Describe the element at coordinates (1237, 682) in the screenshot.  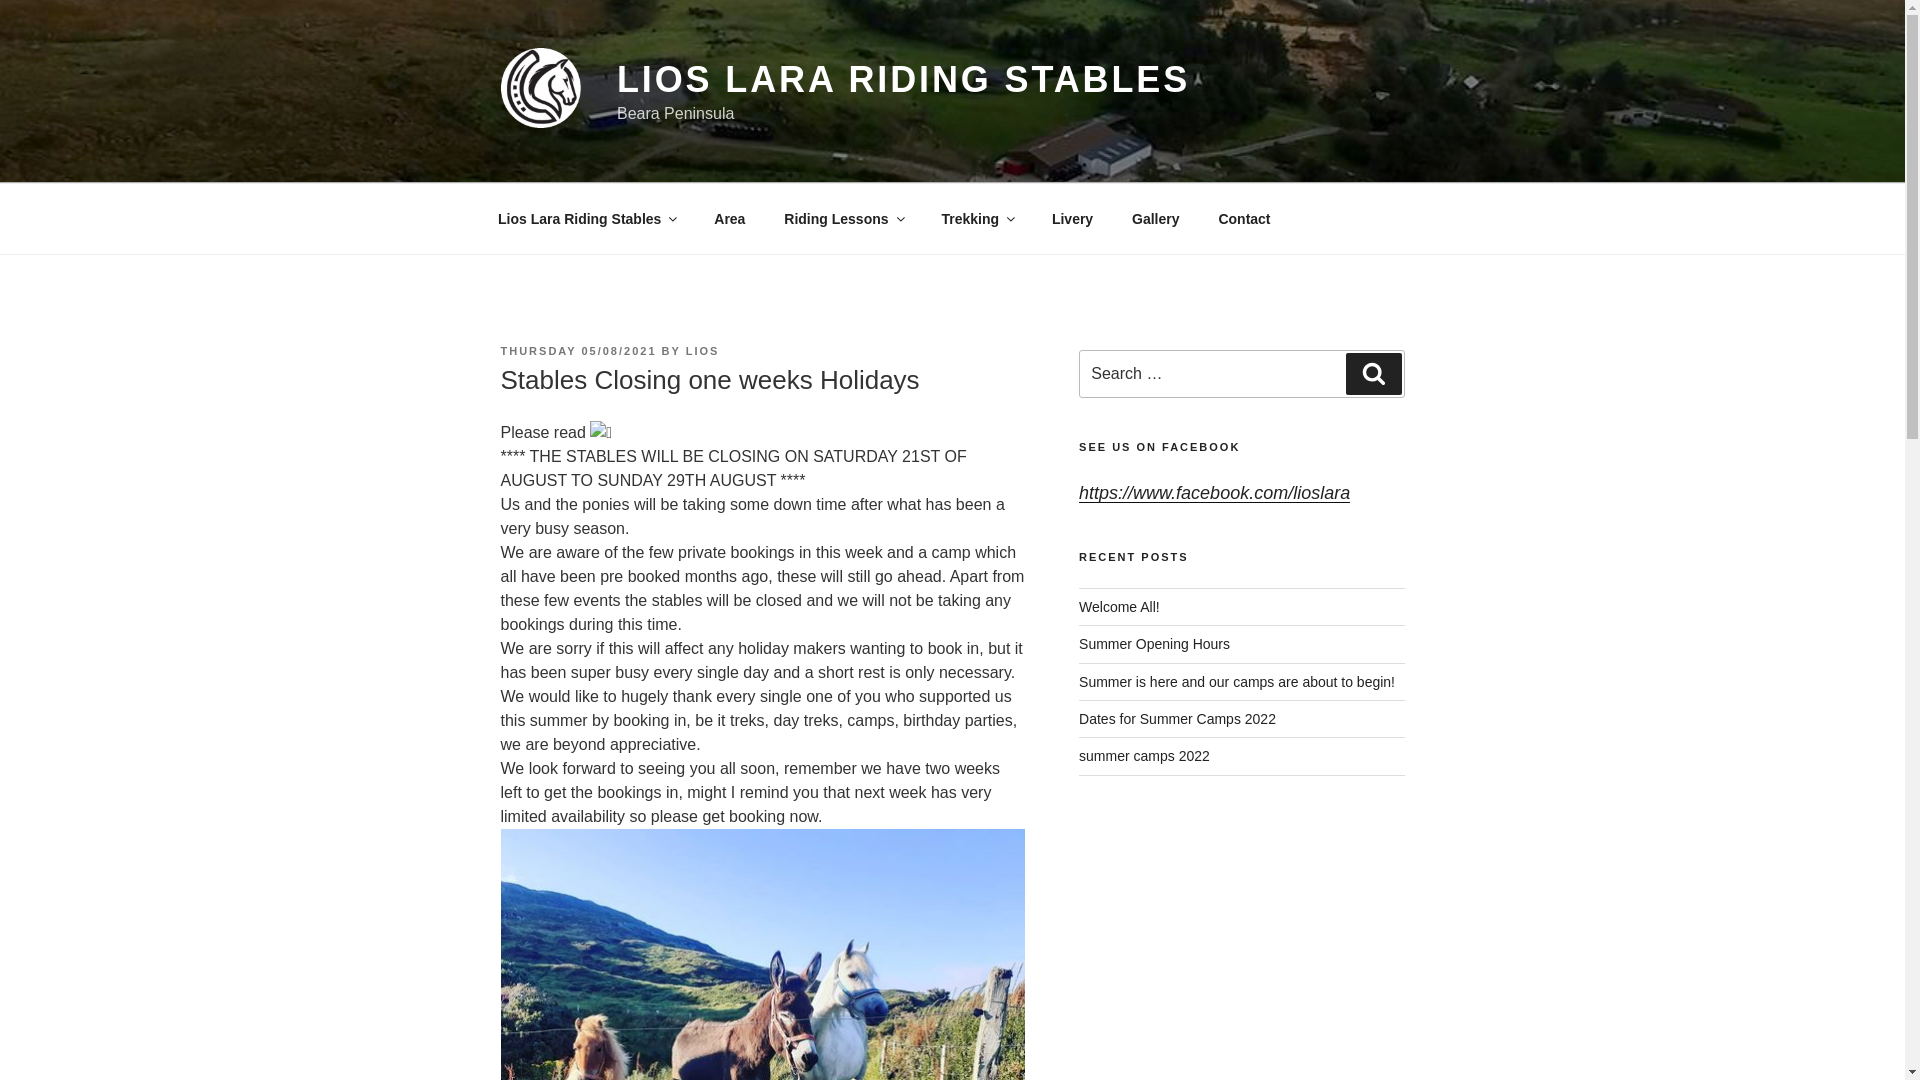
I see `Summer is here and our camps are about to begin!` at that location.